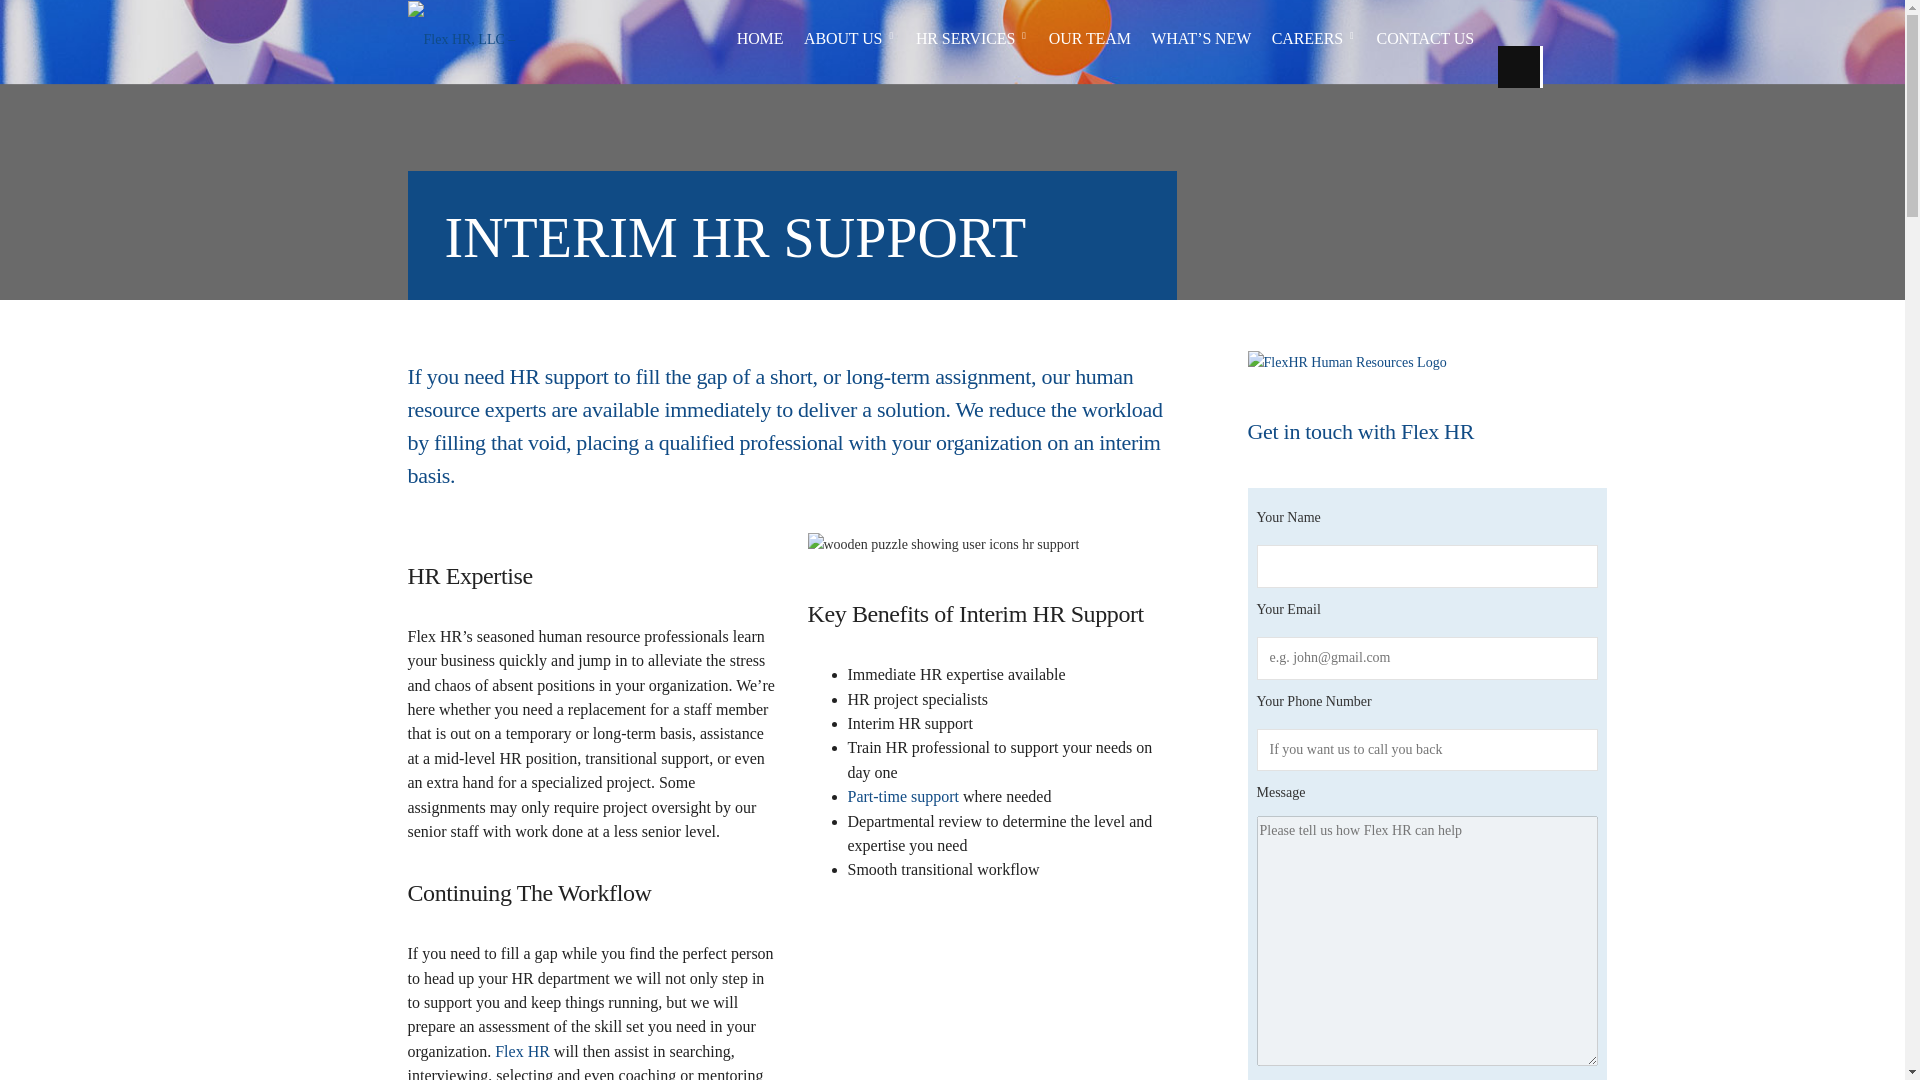 This screenshot has width=1920, height=1080. Describe the element at coordinates (971, 38) in the screenshot. I see `HR SERVICES` at that location.